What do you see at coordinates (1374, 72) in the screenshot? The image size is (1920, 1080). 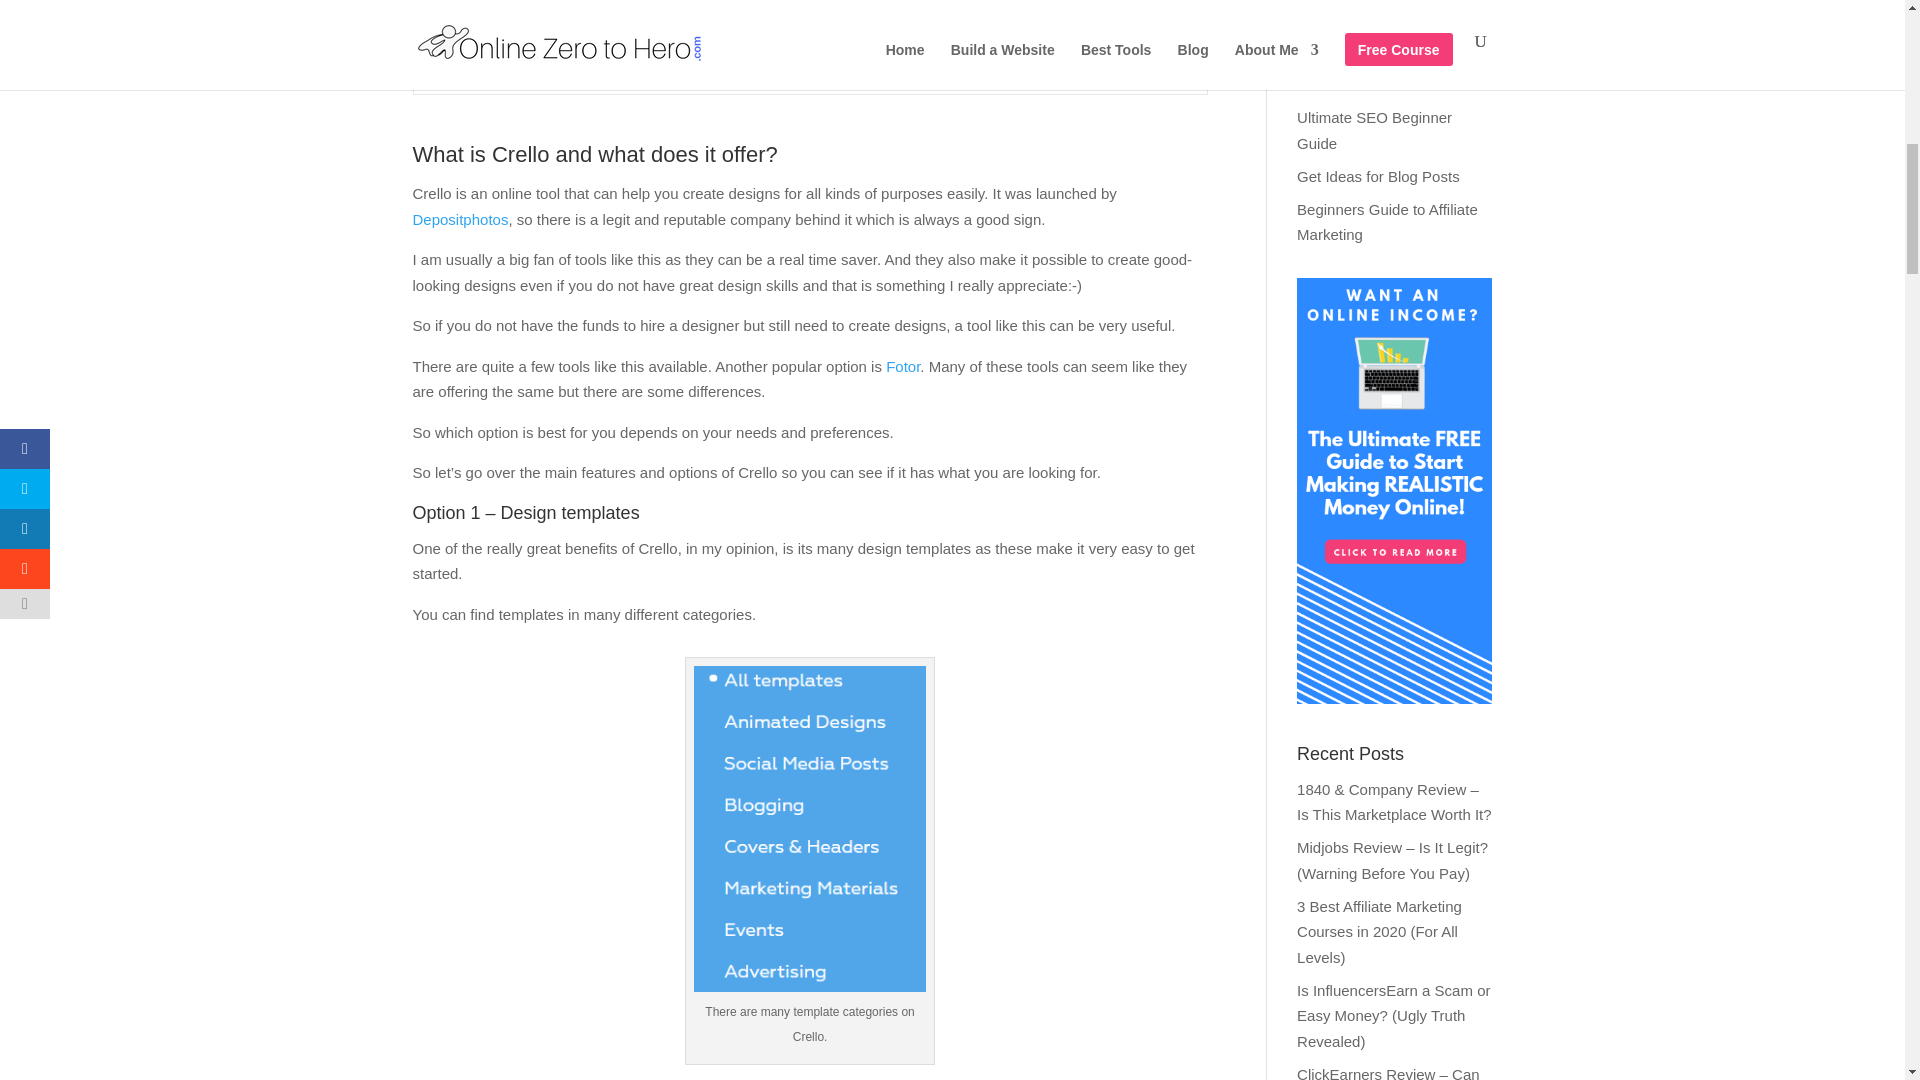 I see `How to Write Awesome Content` at bounding box center [1374, 72].